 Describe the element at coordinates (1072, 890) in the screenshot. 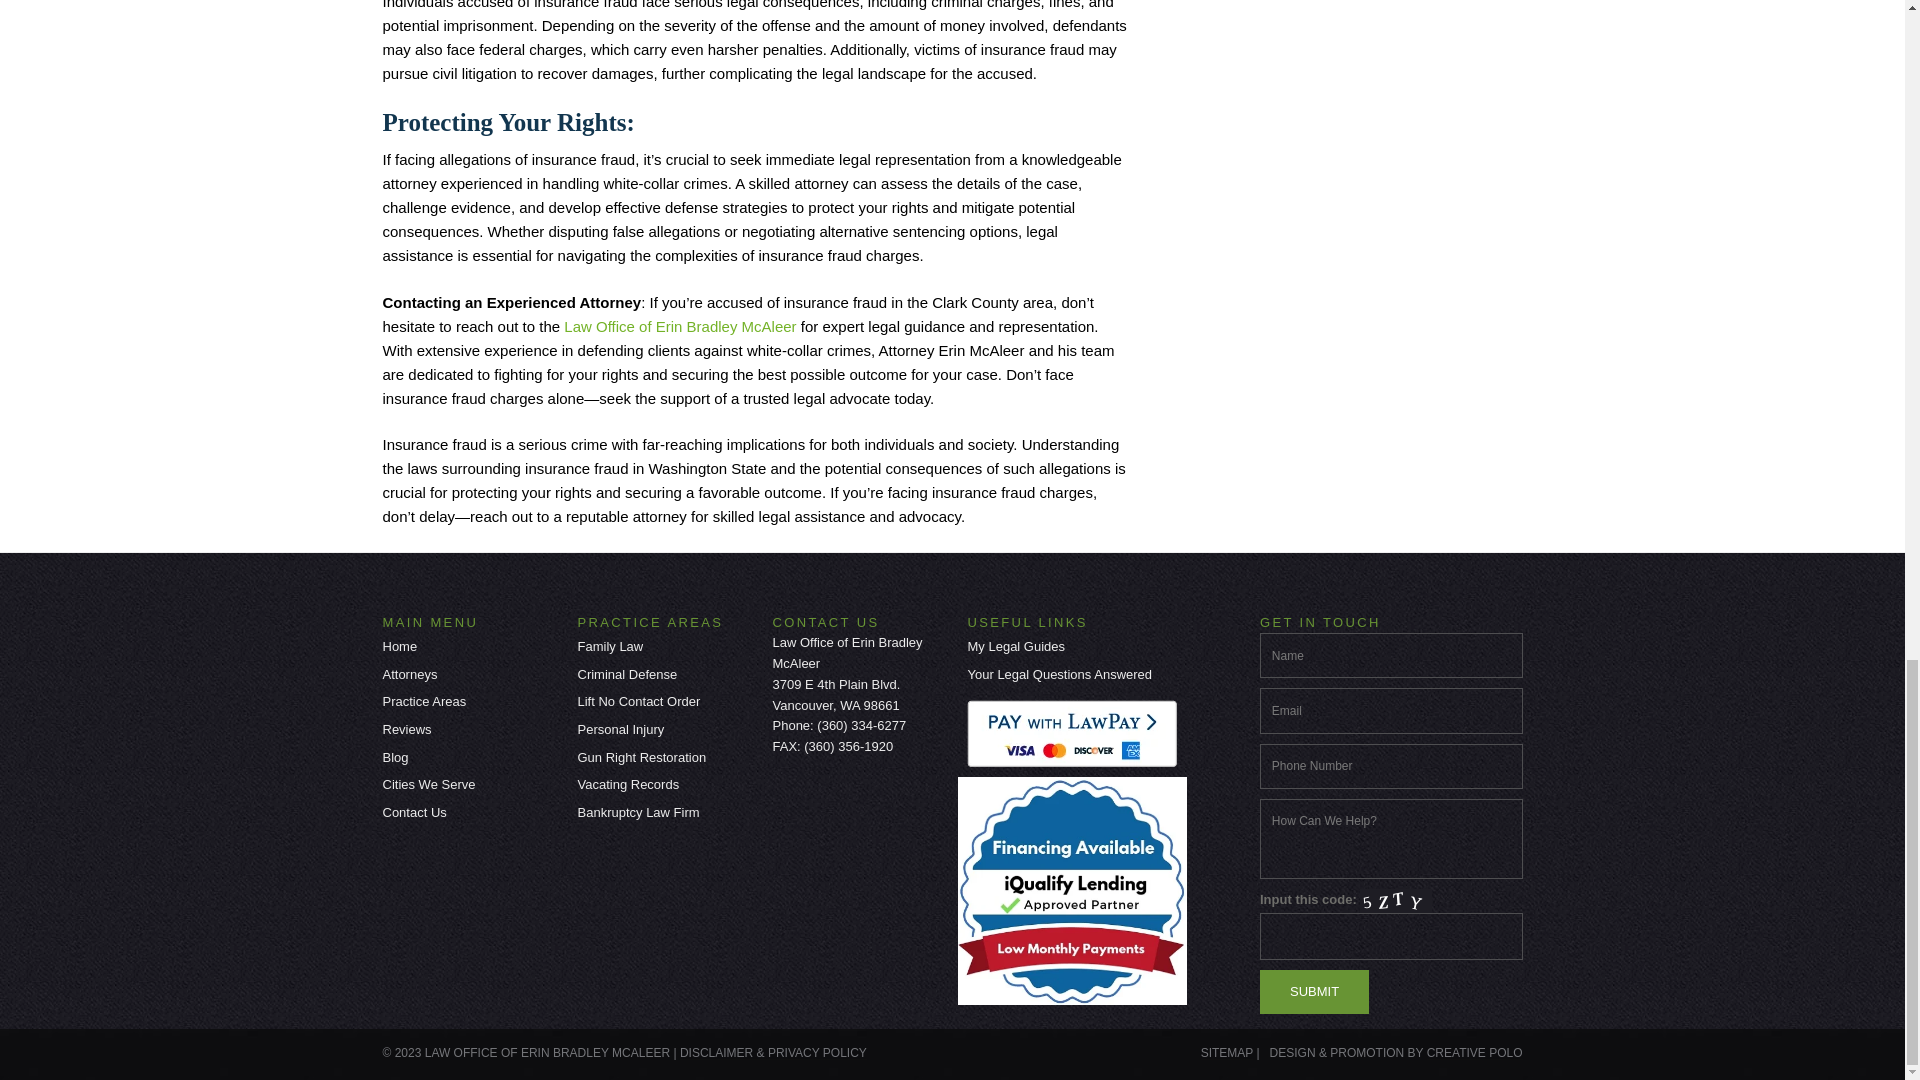

I see `badge of Iqualify Lending` at that location.